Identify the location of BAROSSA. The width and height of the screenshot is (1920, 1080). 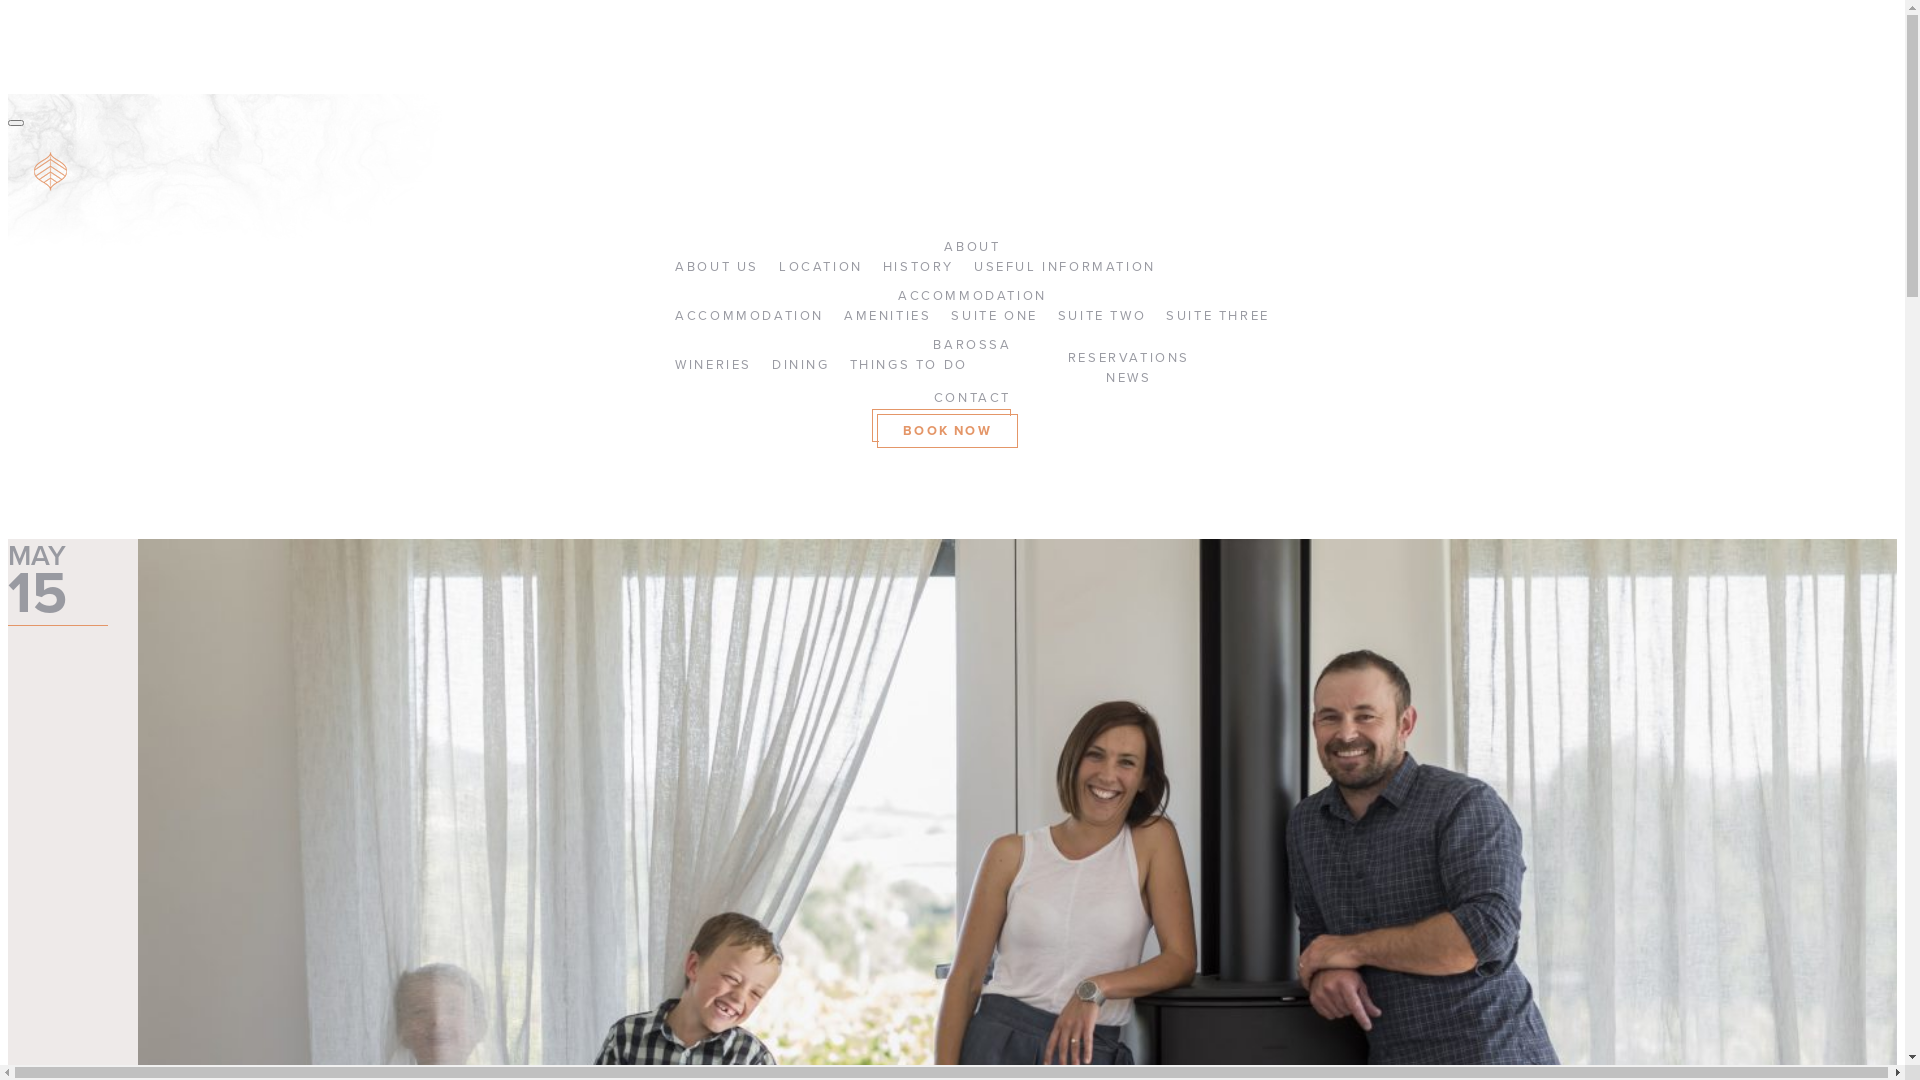
(972, 345).